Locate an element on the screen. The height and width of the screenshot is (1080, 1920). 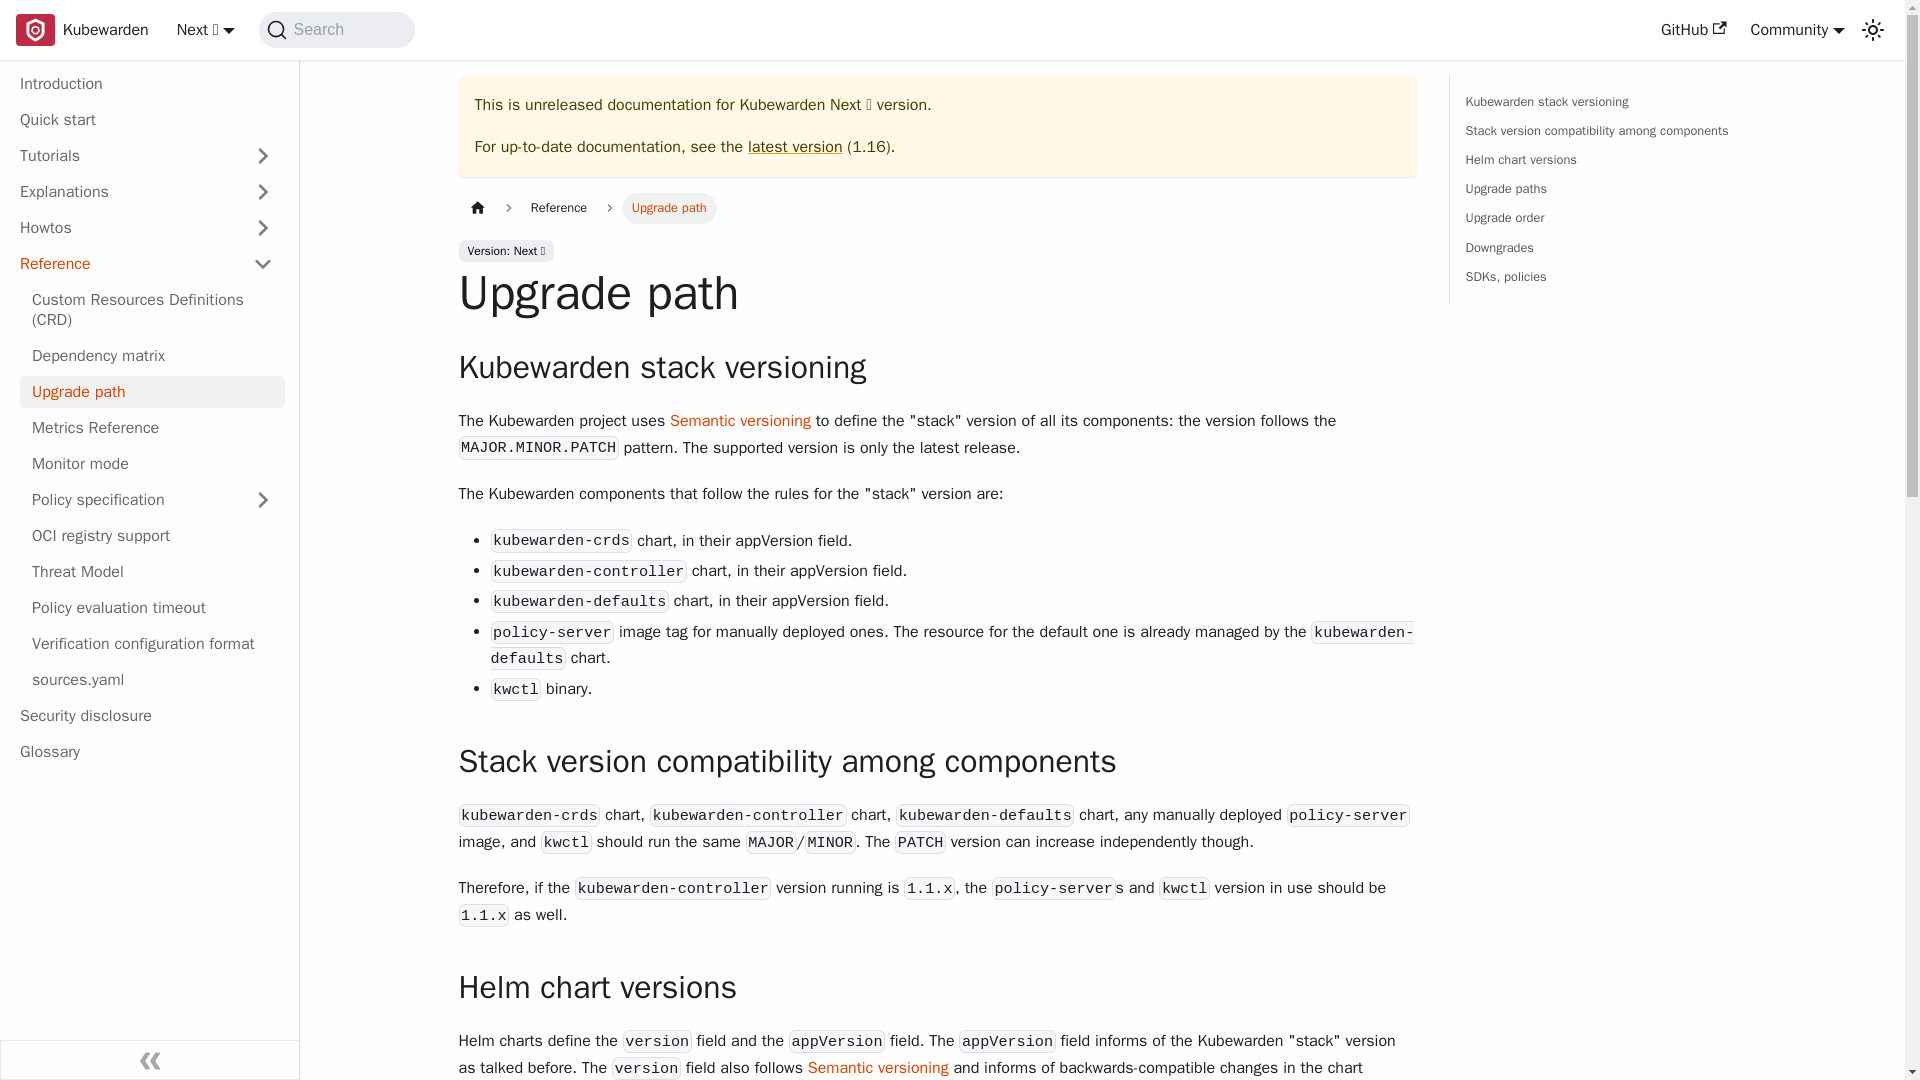
Policy evaluation timeout is located at coordinates (152, 608).